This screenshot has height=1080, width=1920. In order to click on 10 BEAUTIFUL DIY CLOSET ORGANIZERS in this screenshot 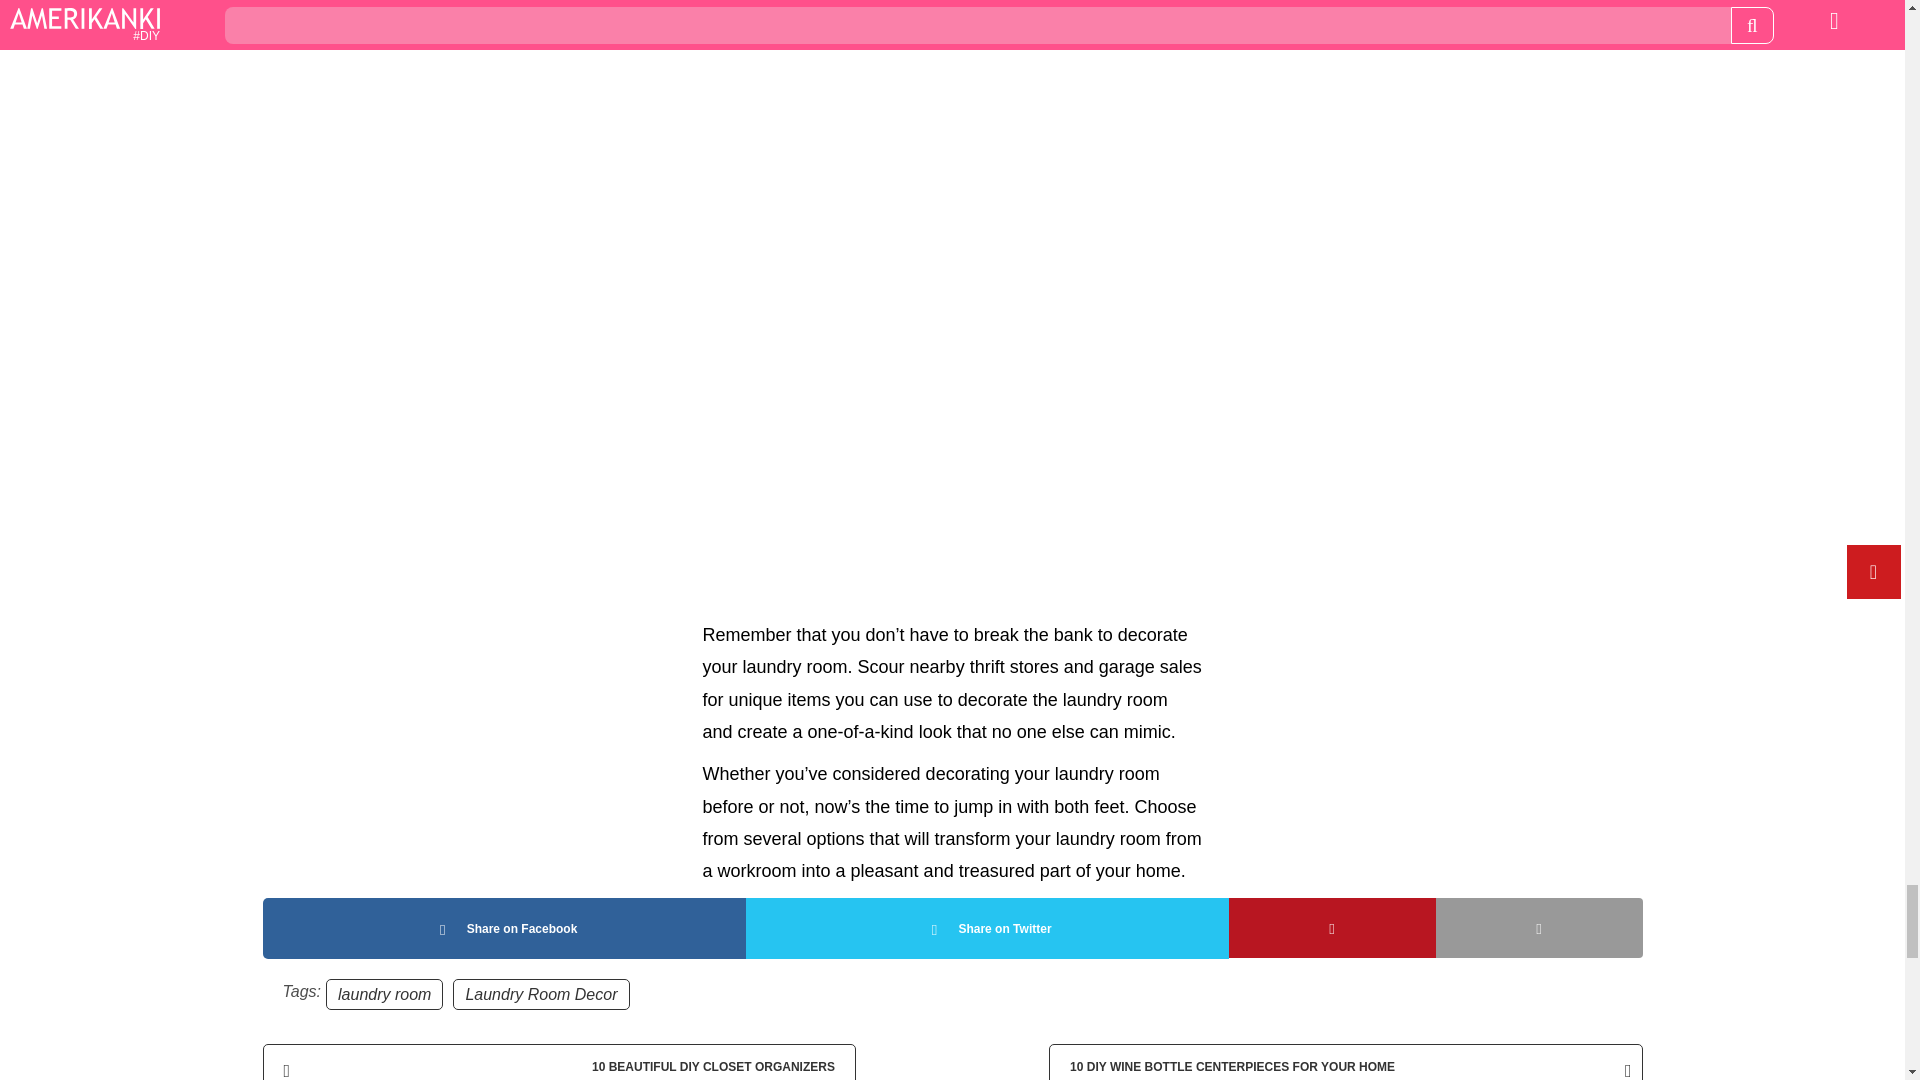, I will do `click(558, 1062)`.